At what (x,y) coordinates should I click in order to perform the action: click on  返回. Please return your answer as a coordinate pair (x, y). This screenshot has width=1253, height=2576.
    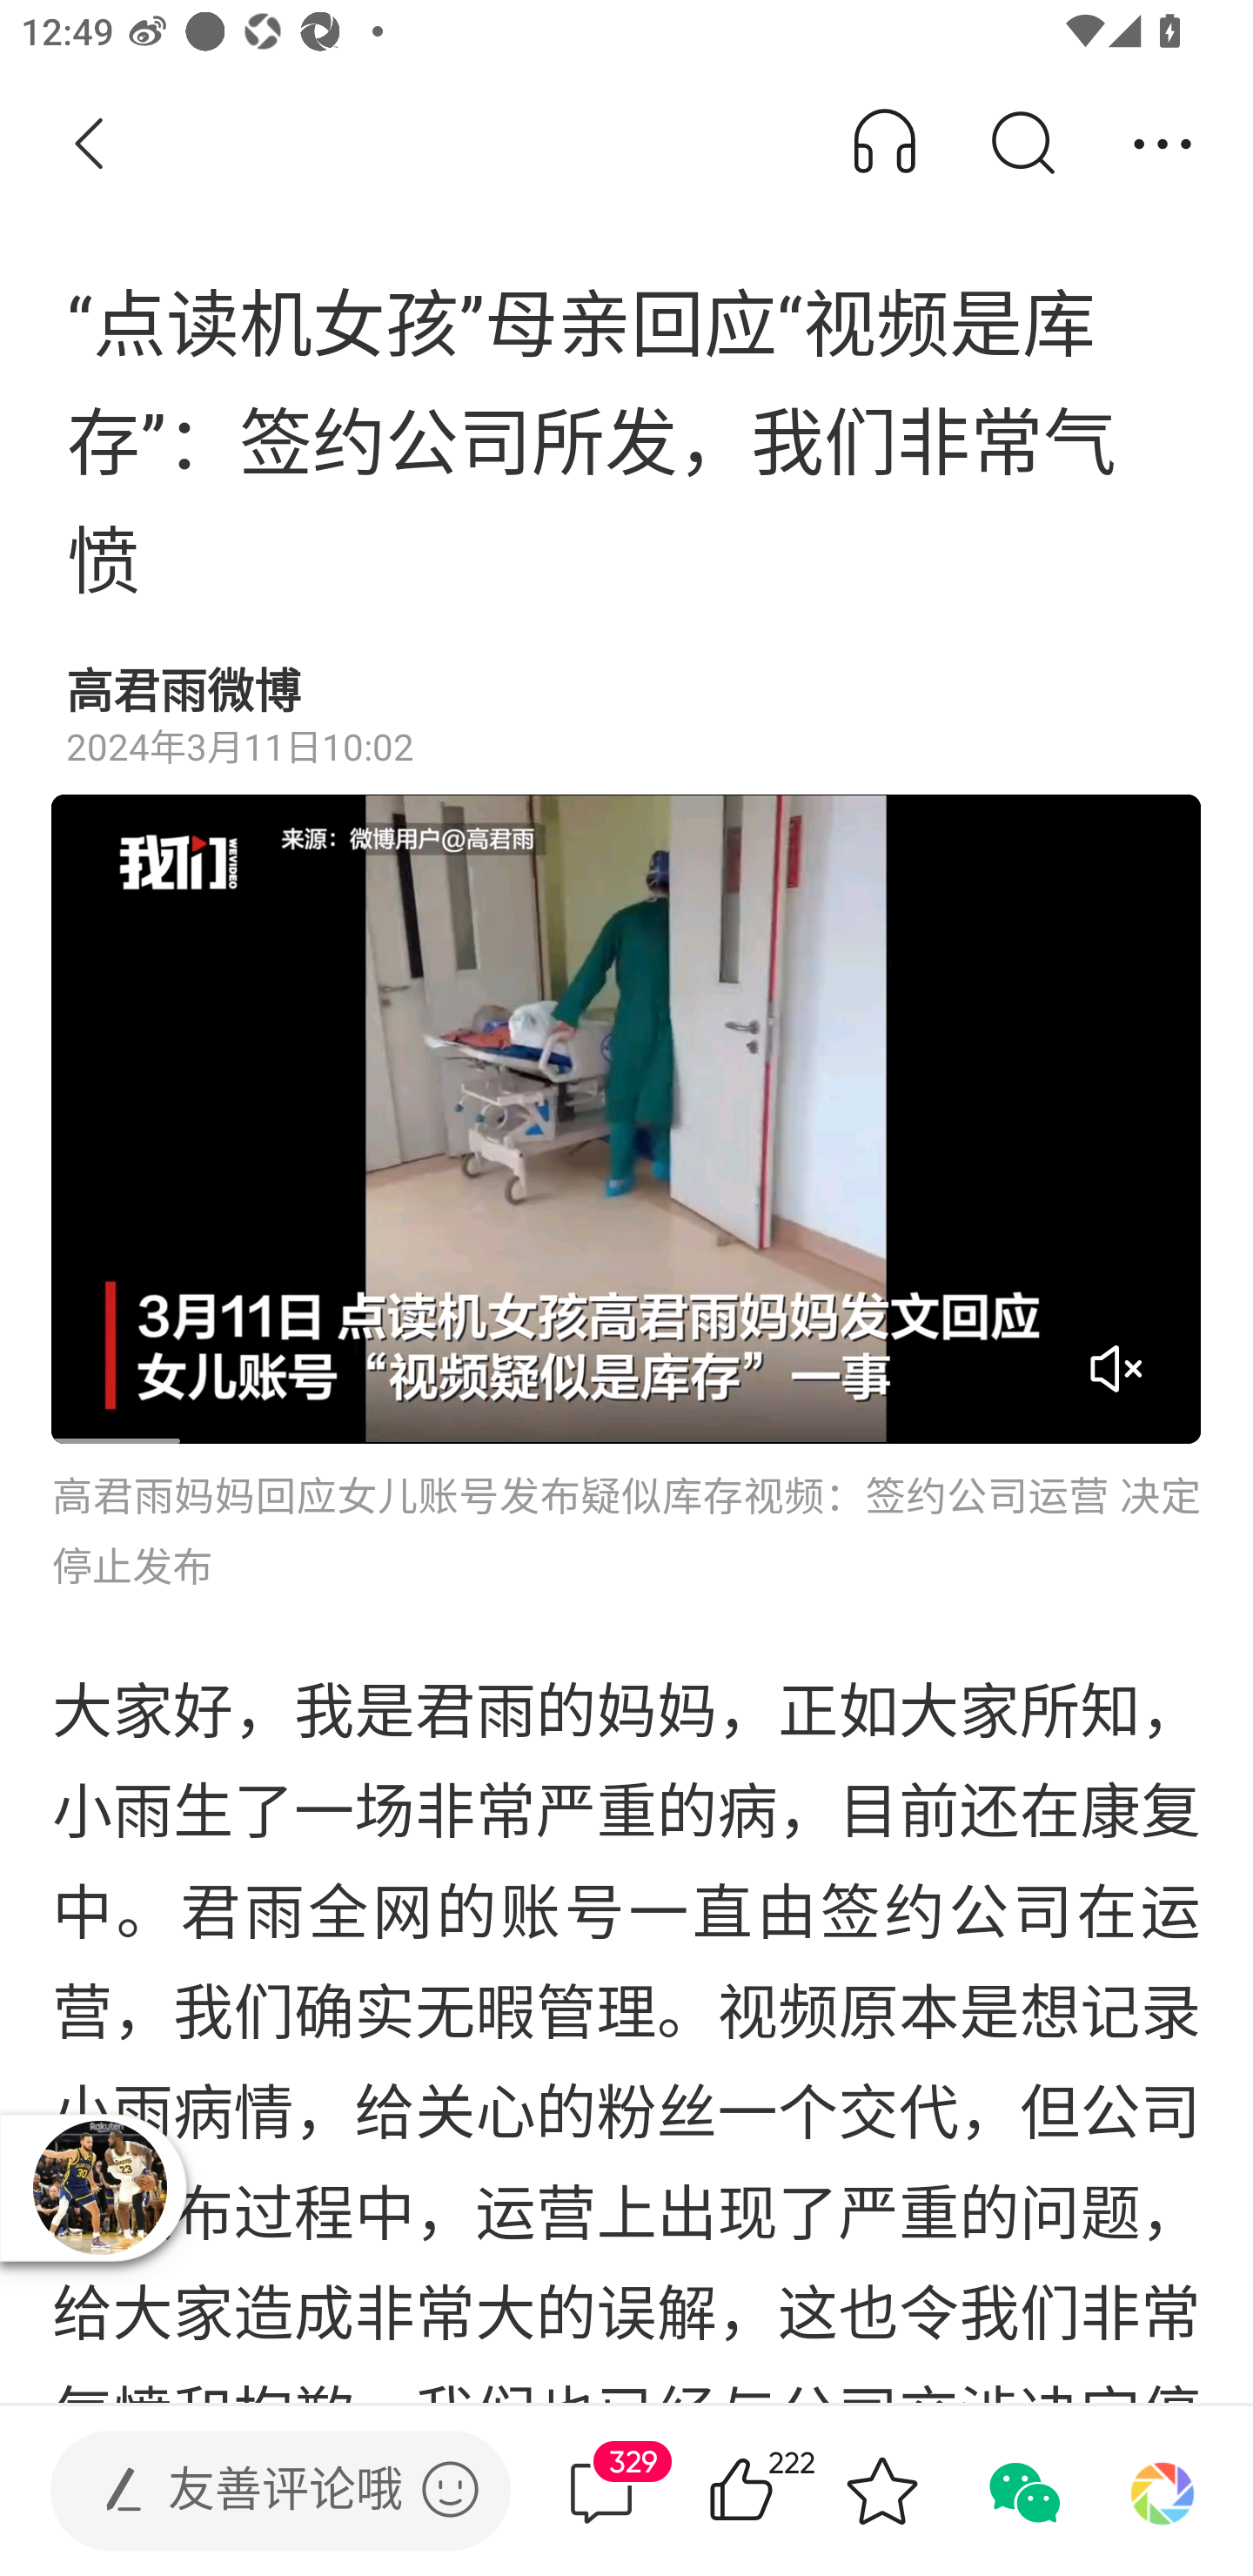
    Looking at the image, I should click on (90, 144).